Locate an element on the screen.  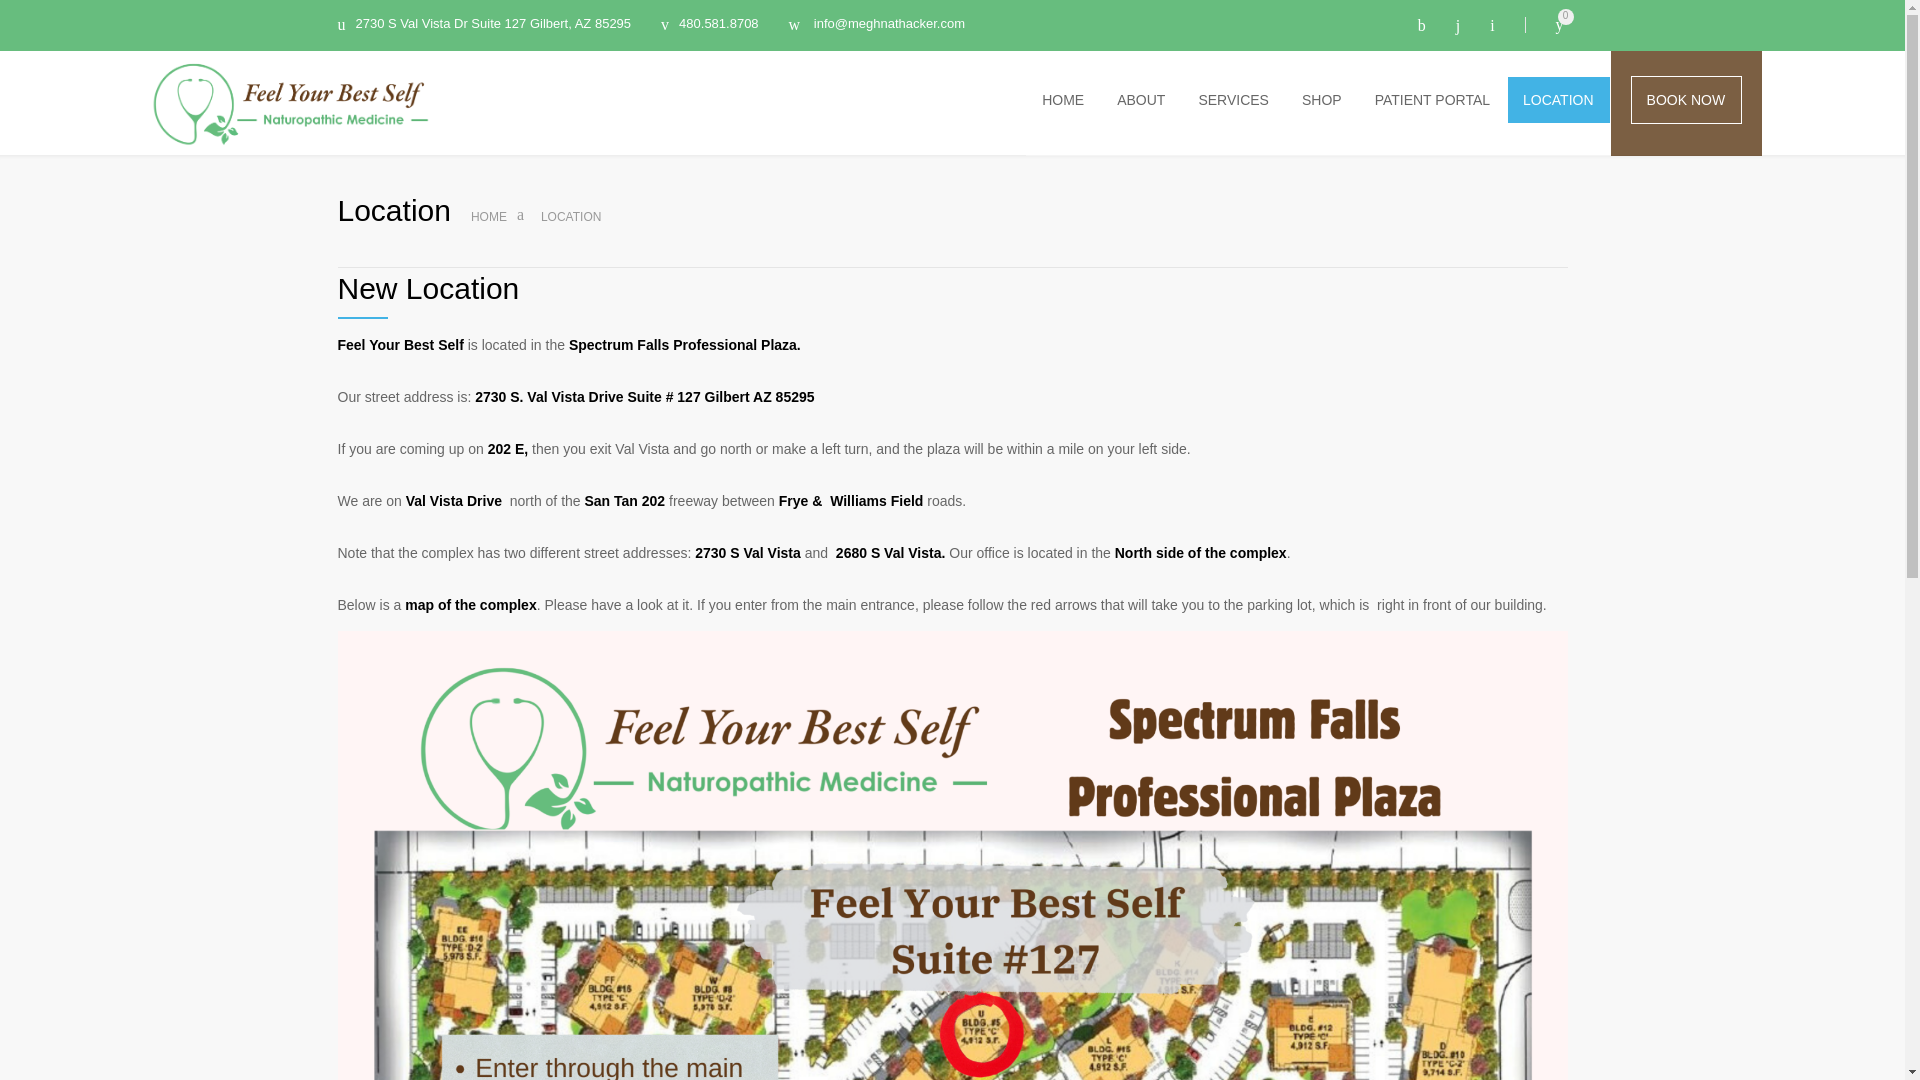
SERVICES is located at coordinates (1234, 100).